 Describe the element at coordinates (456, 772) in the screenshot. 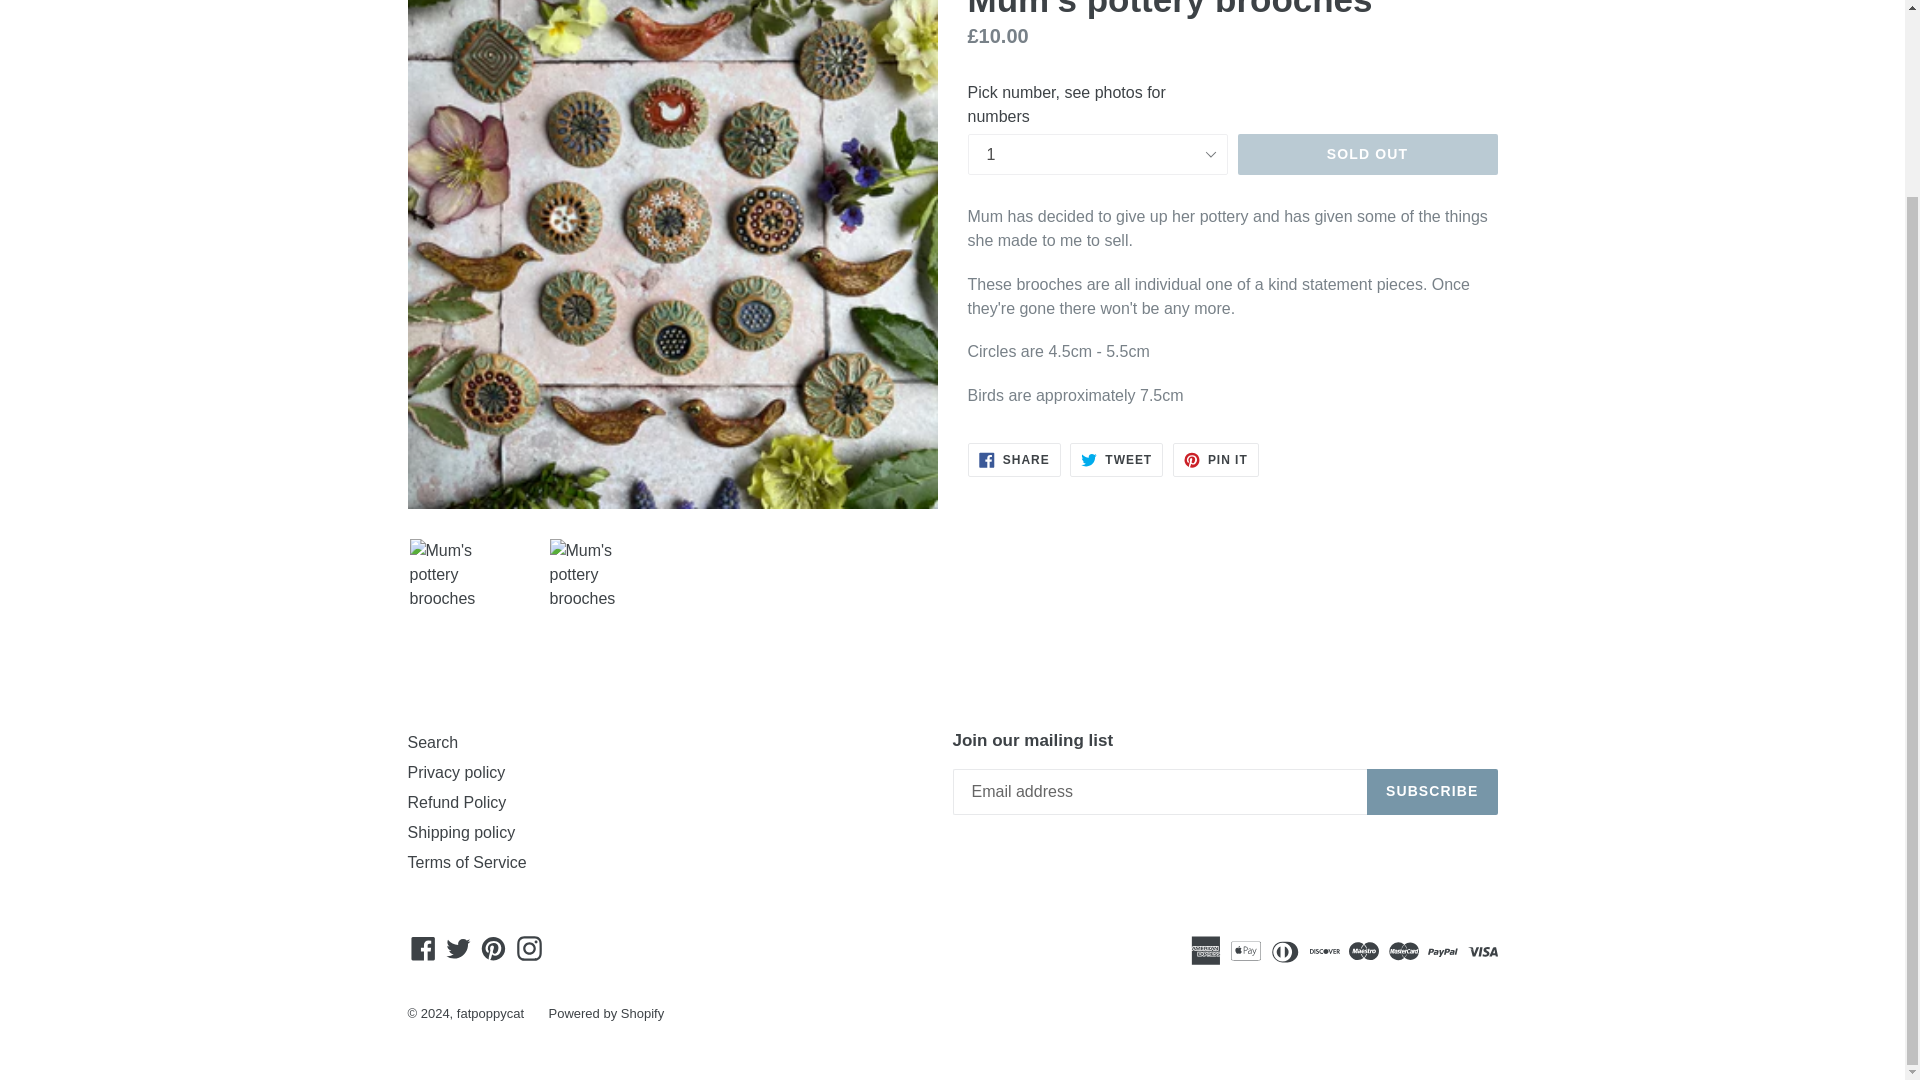

I see `Share on Facebook` at that location.